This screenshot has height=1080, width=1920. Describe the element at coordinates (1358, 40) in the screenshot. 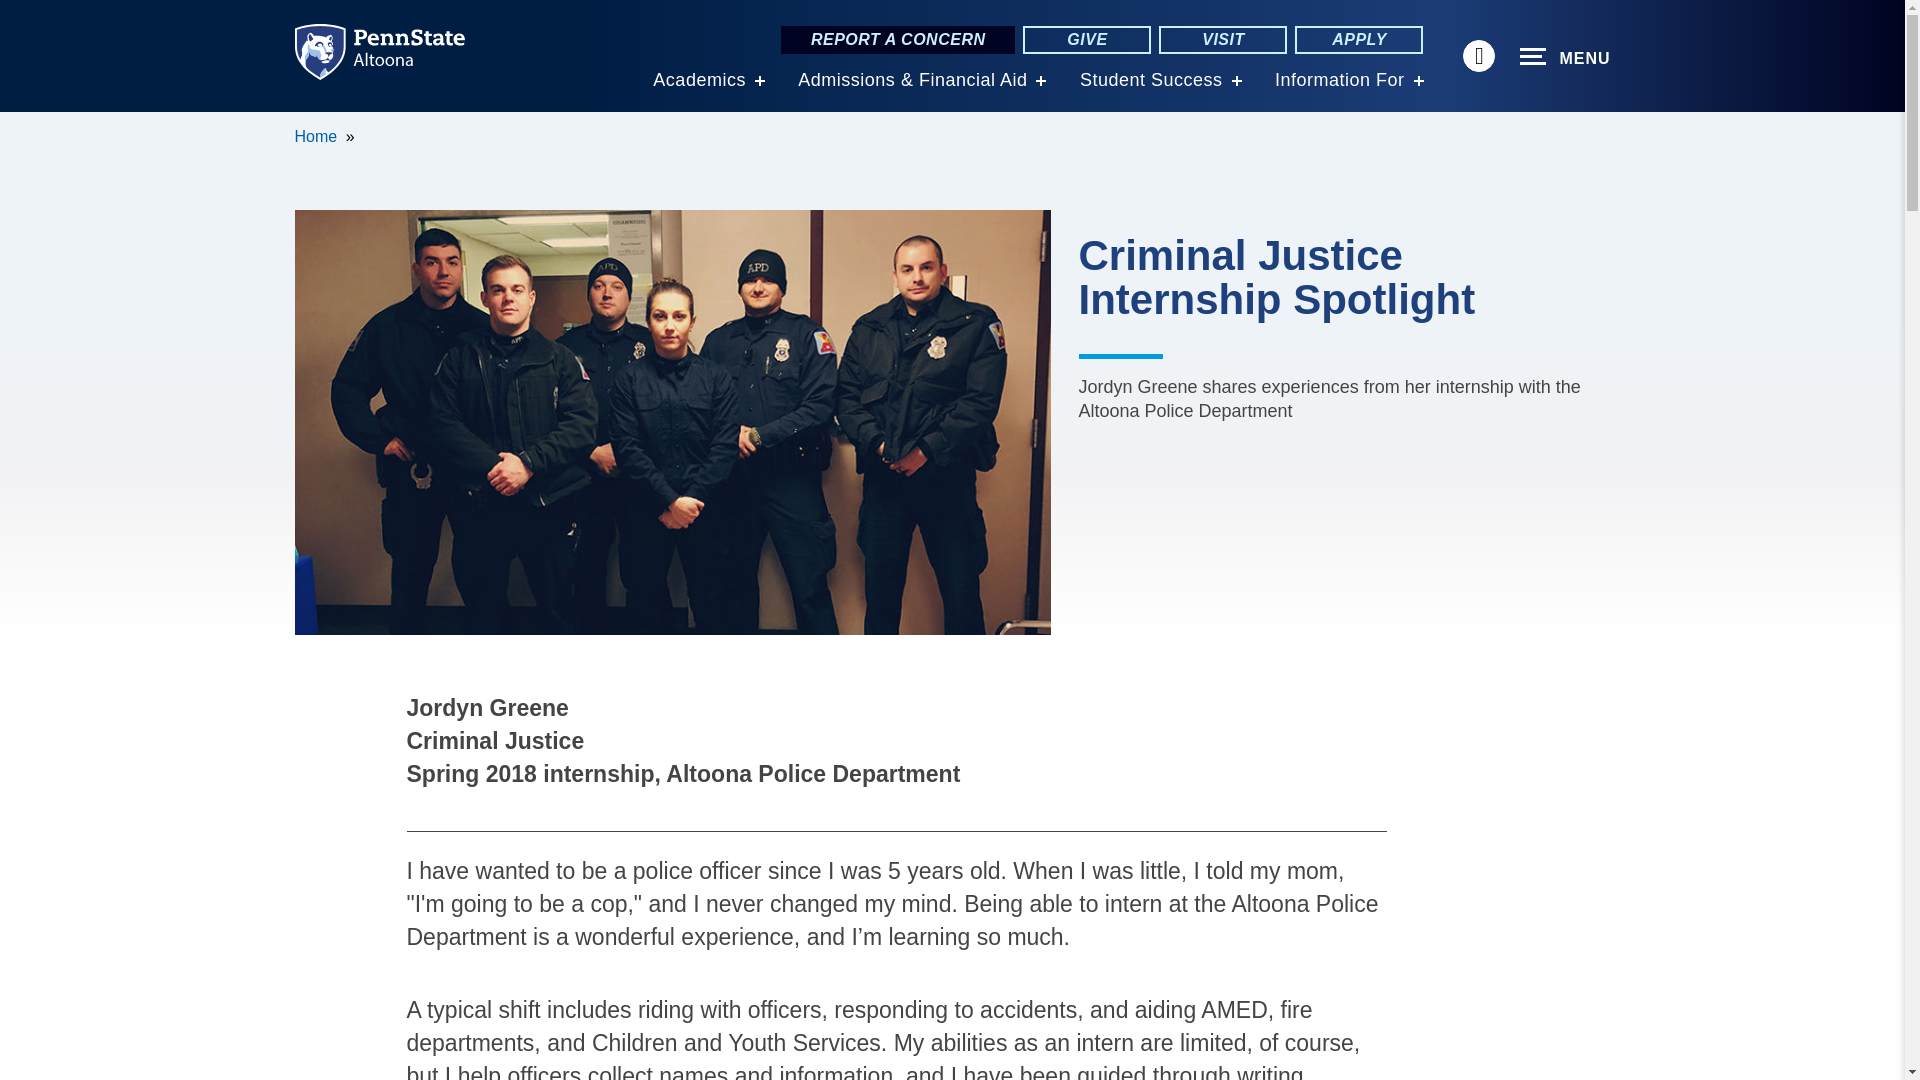

I see `APPLY` at that location.